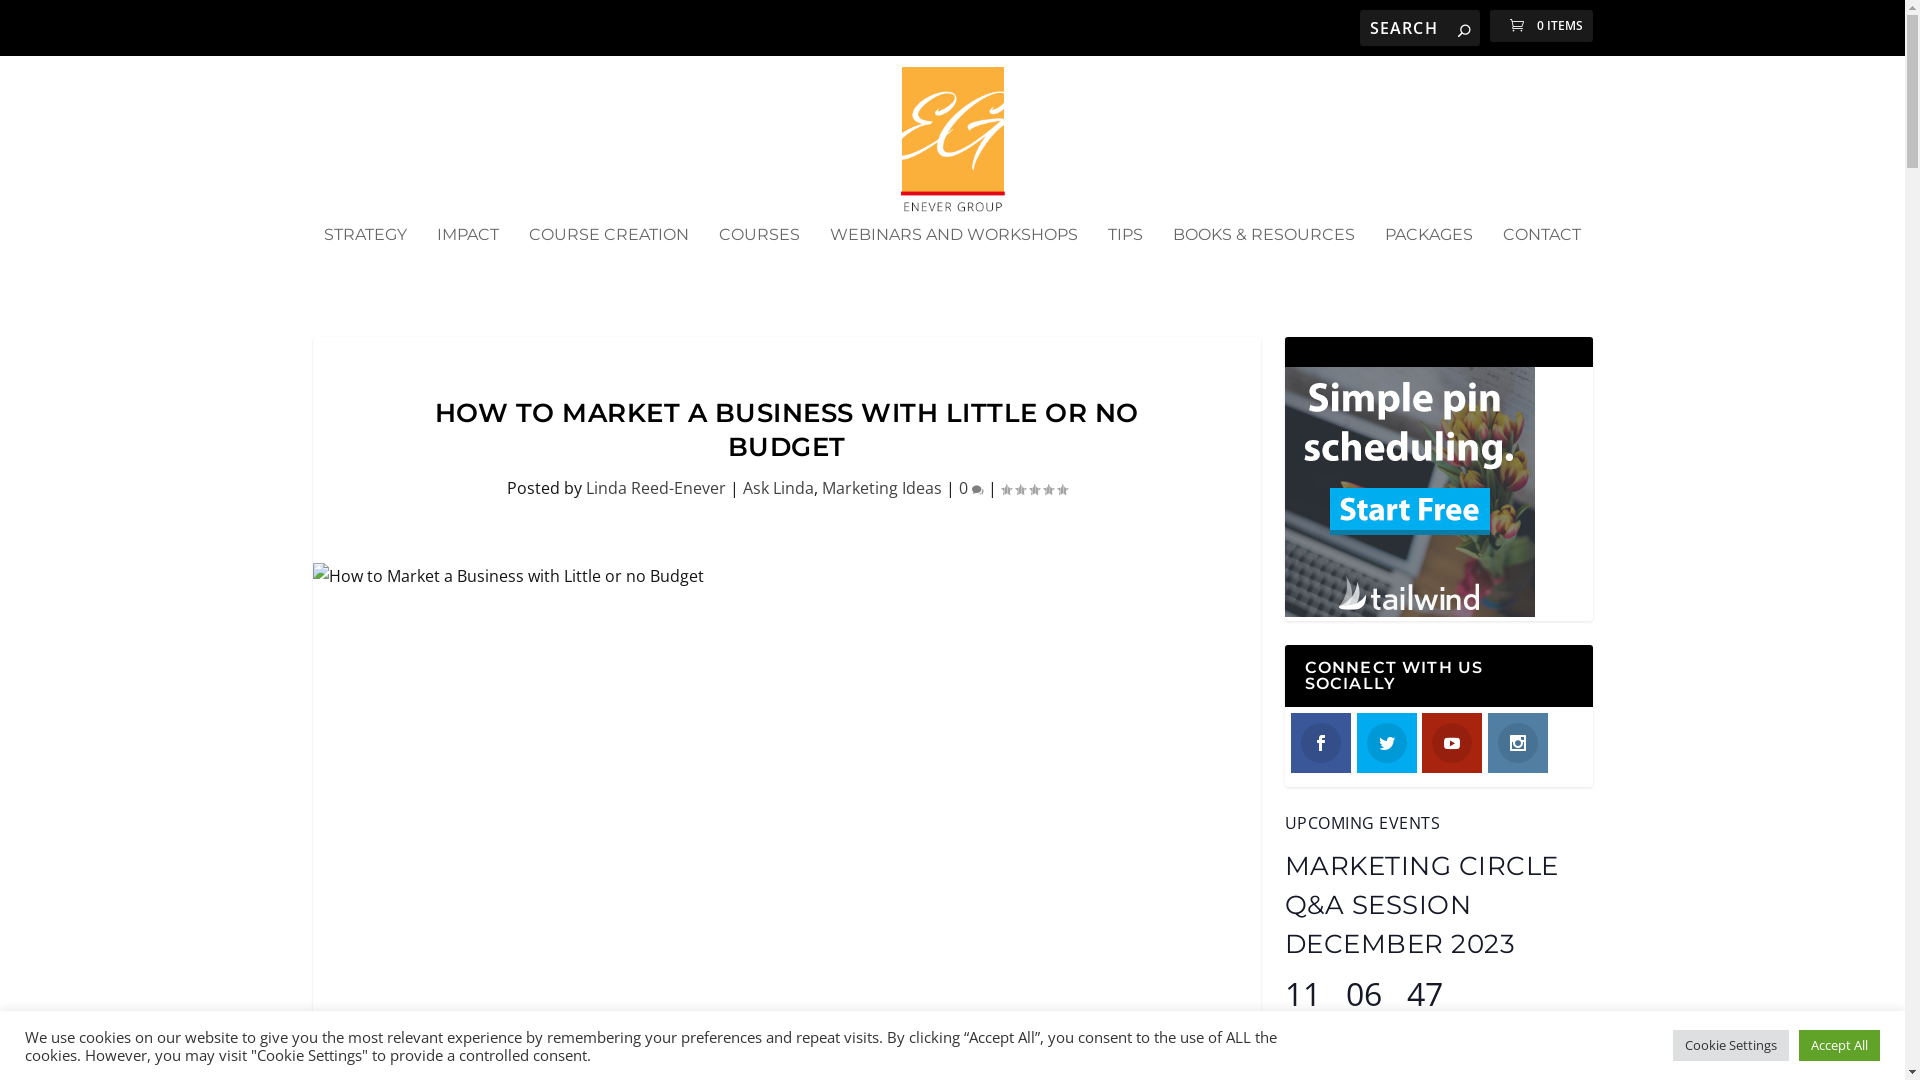 This screenshot has width=1920, height=1080. What do you see at coordinates (1542, 262) in the screenshot?
I see `CONTACT` at bounding box center [1542, 262].